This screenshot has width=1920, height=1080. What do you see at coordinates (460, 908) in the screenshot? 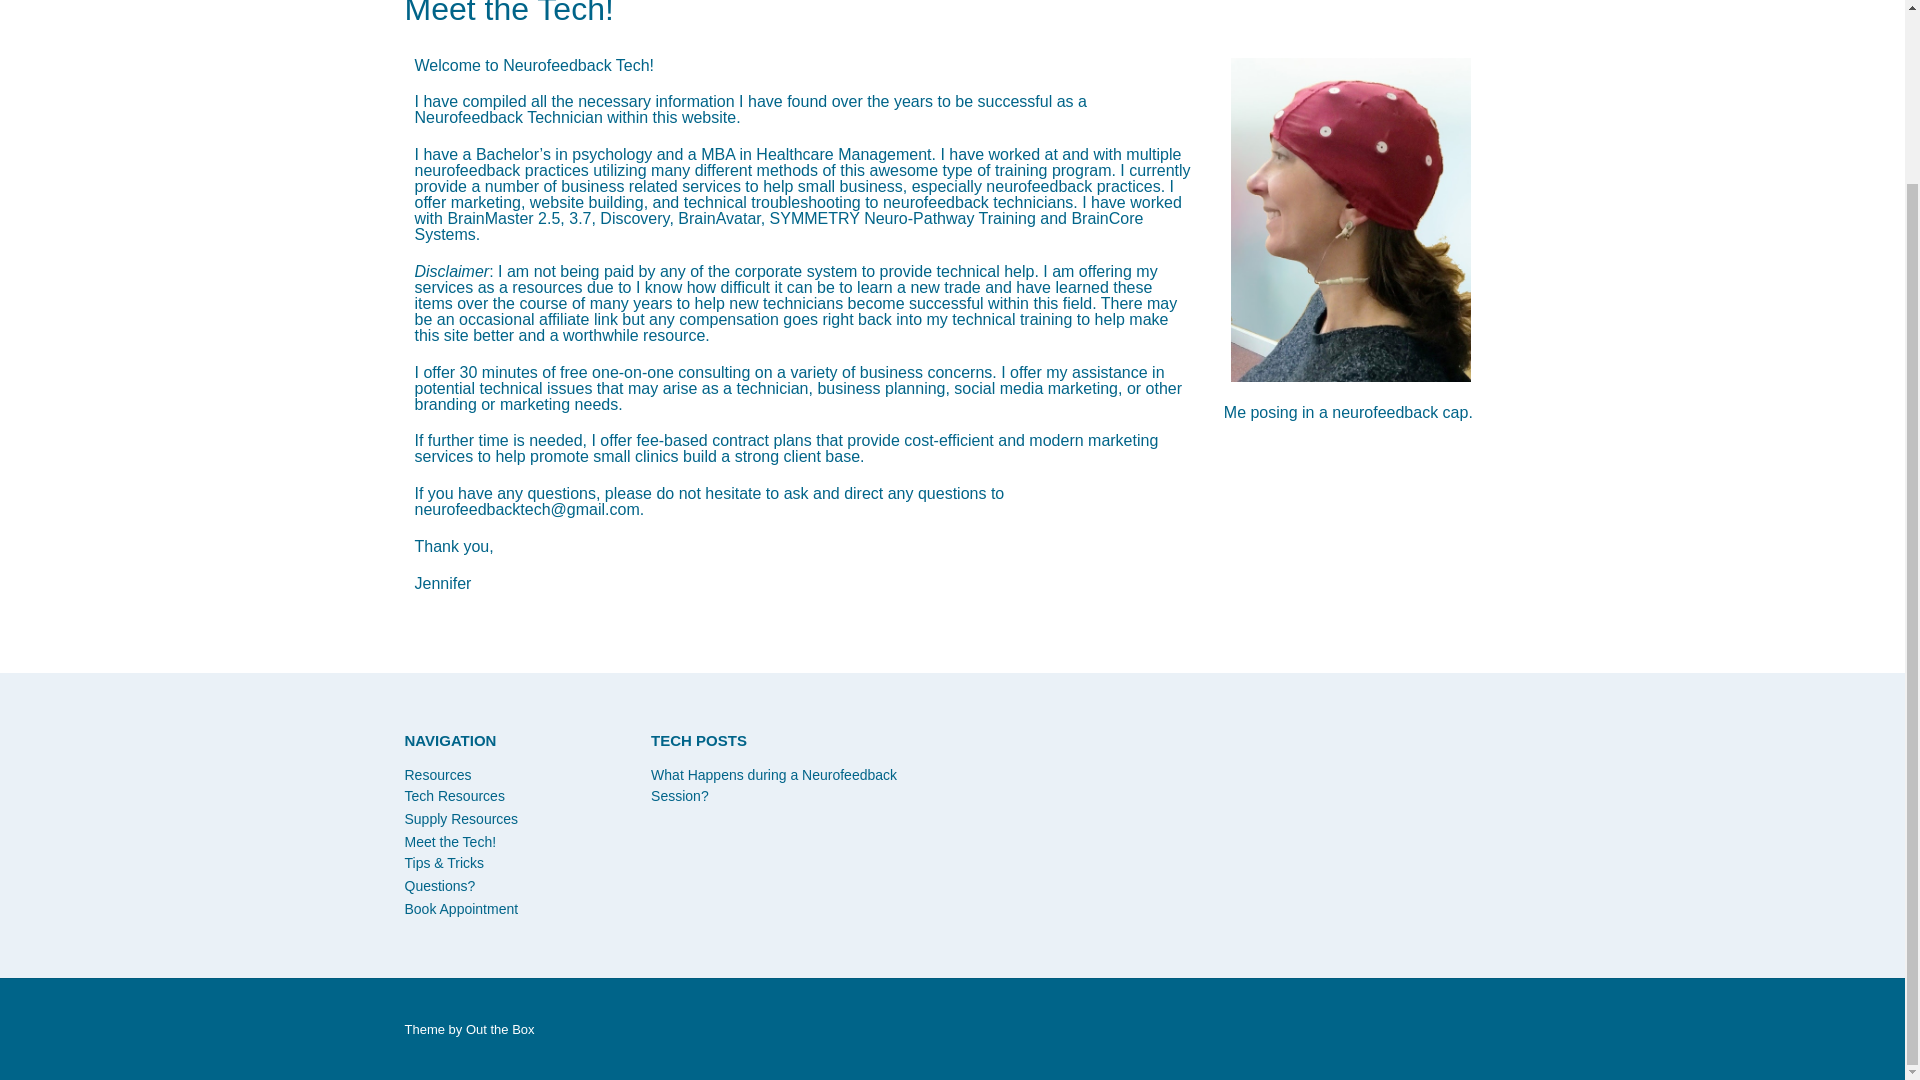
I see `Book Appointment` at bounding box center [460, 908].